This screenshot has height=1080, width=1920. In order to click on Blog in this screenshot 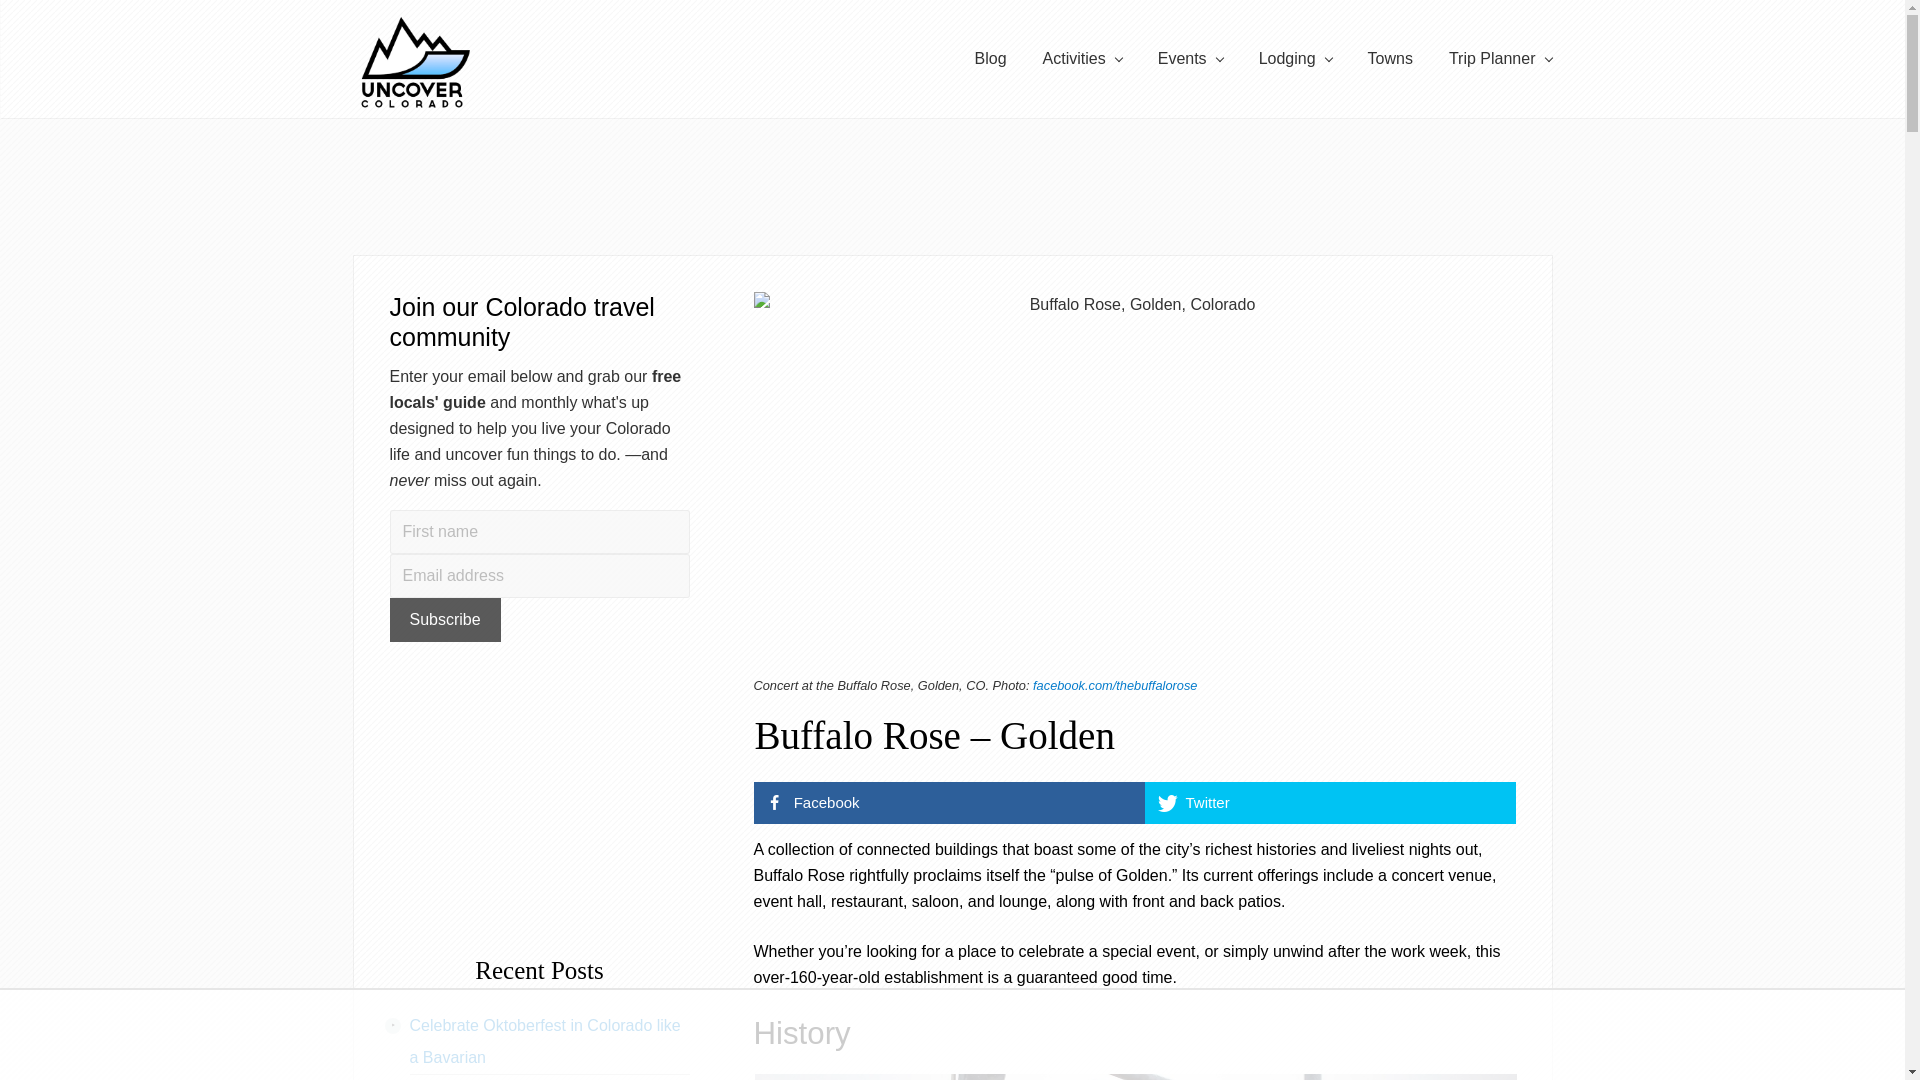, I will do `click(990, 59)`.